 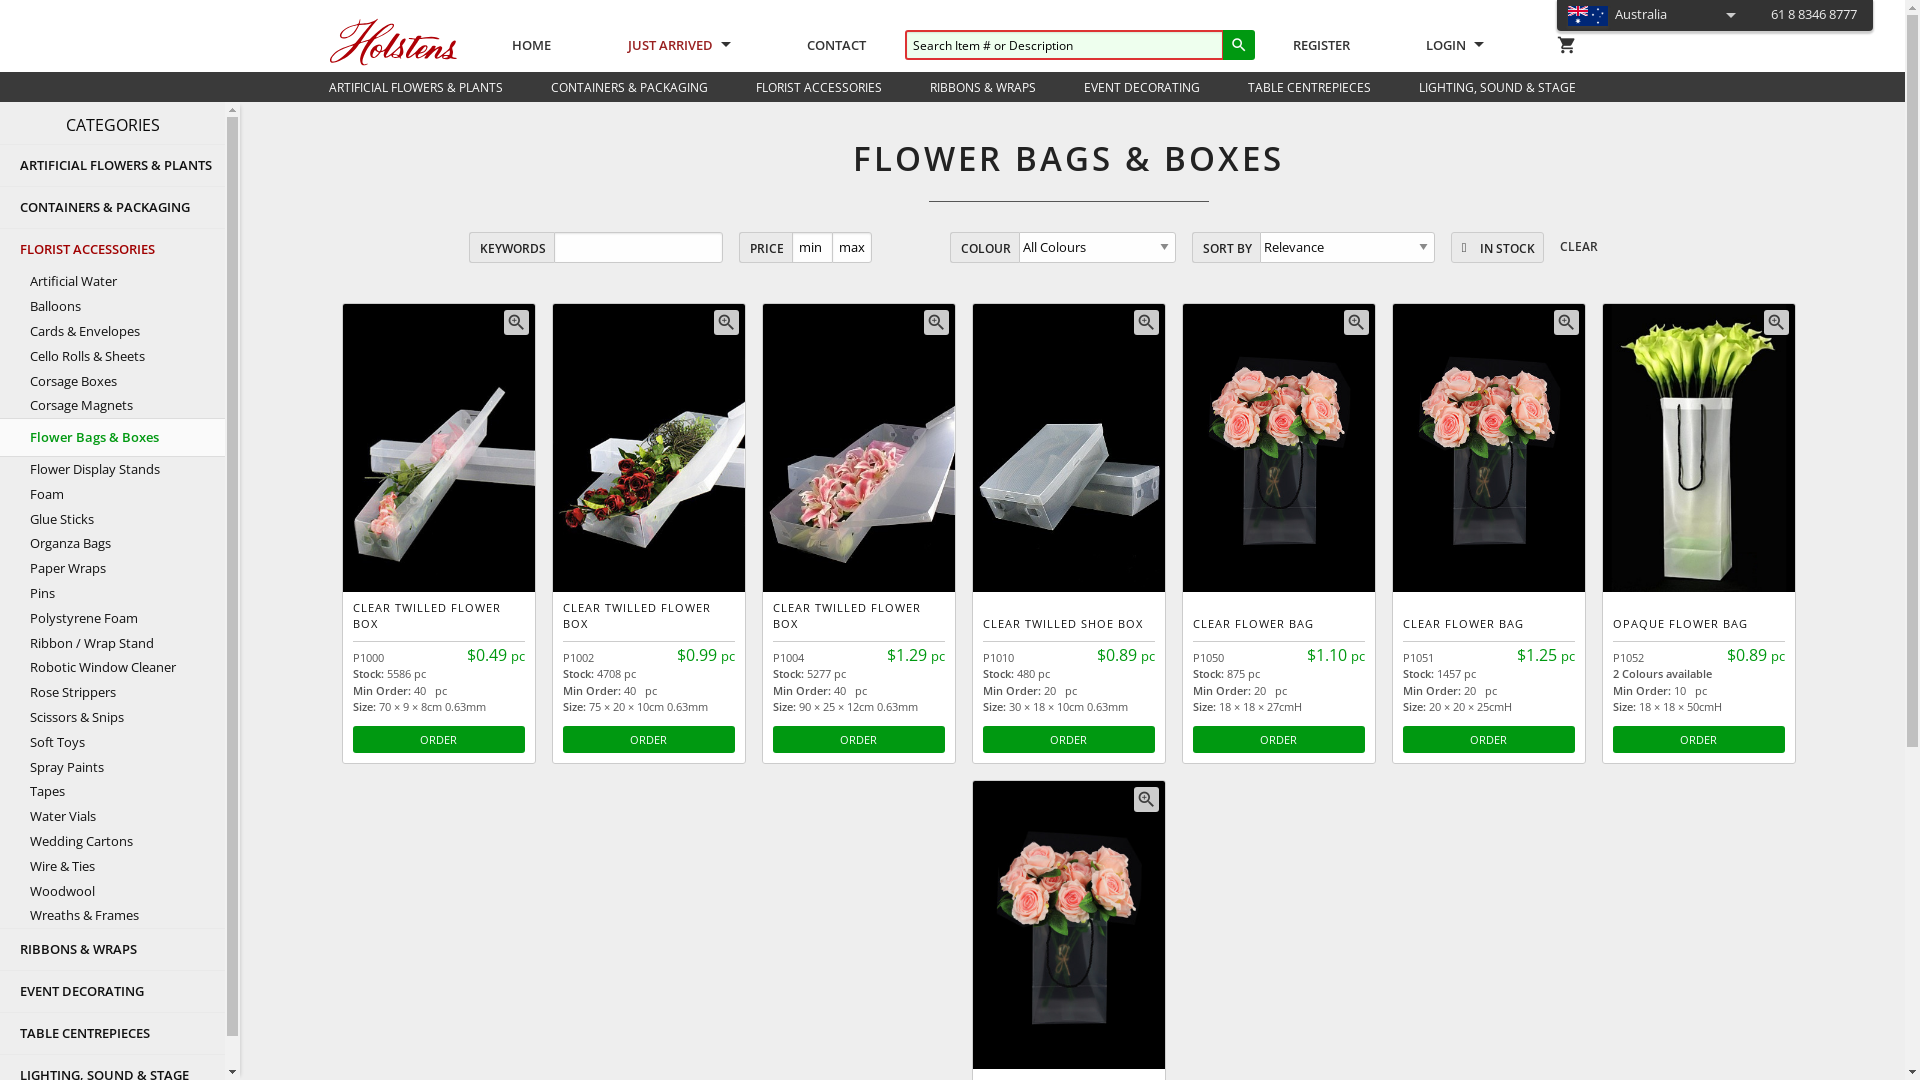 I want to click on CLEAR, so click(x=1579, y=248).